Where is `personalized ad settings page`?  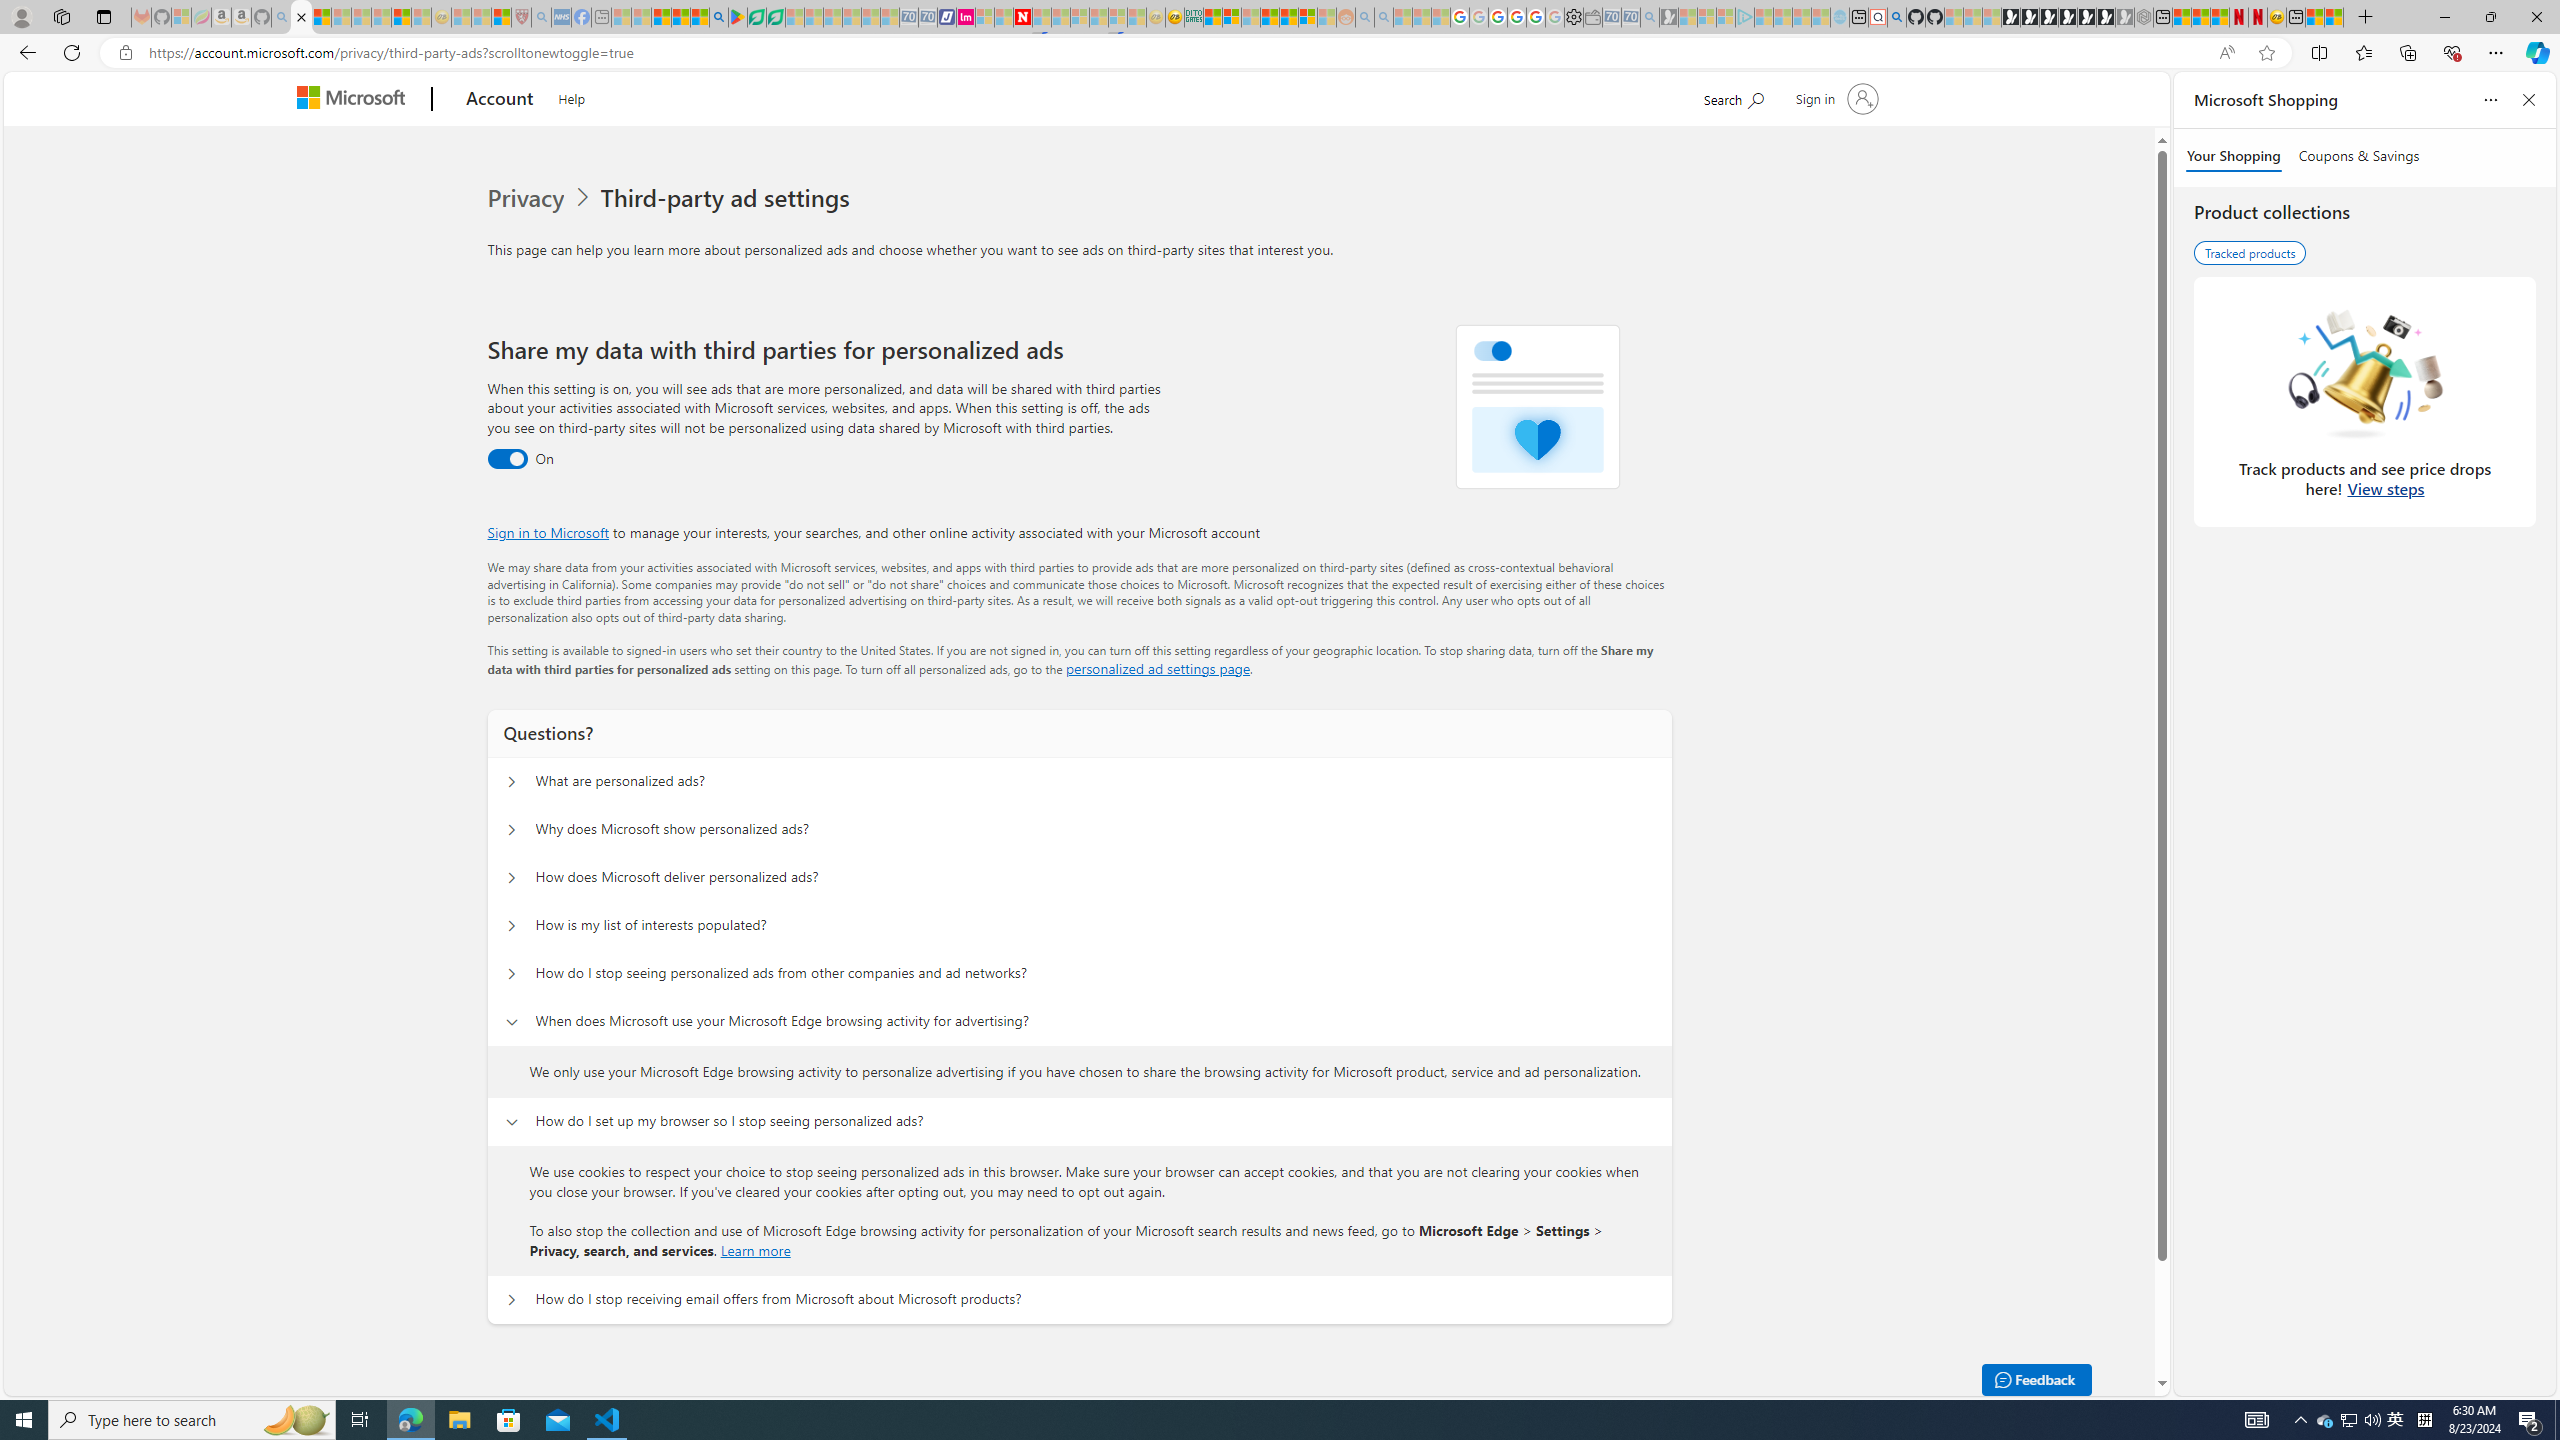 personalized ad settings page is located at coordinates (1158, 668).